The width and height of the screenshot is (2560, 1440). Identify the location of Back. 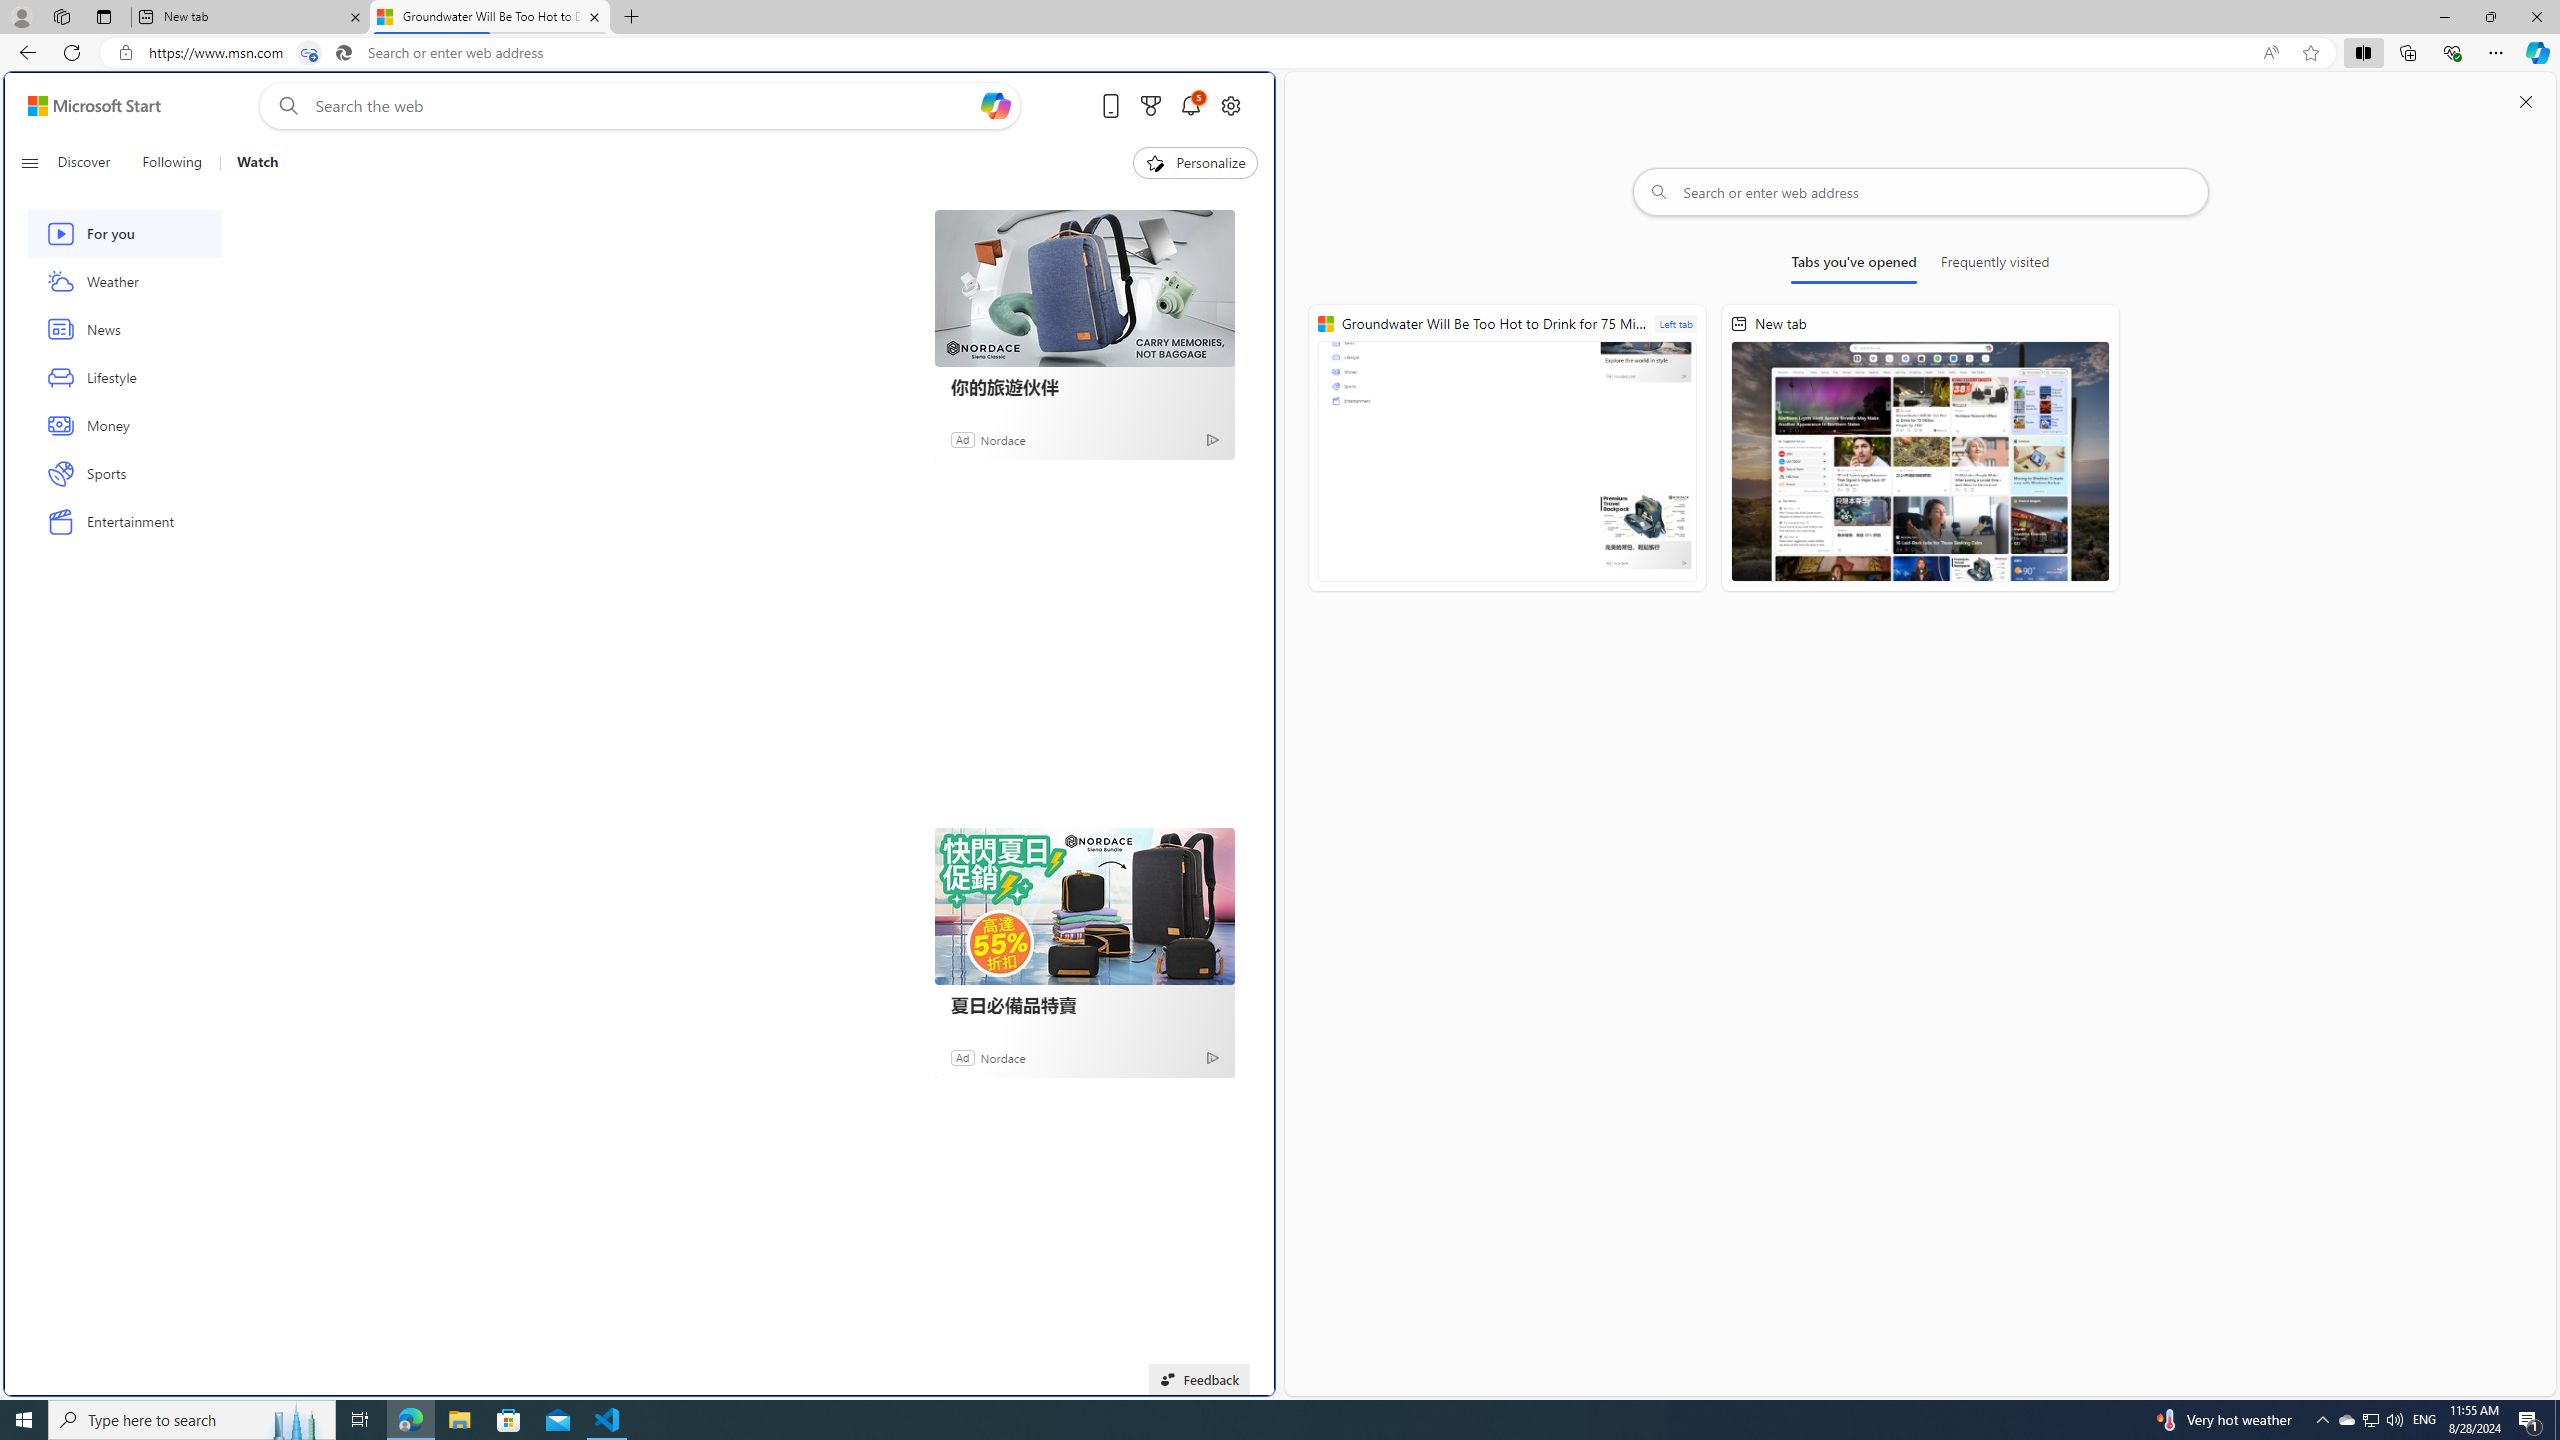
(24, 52).